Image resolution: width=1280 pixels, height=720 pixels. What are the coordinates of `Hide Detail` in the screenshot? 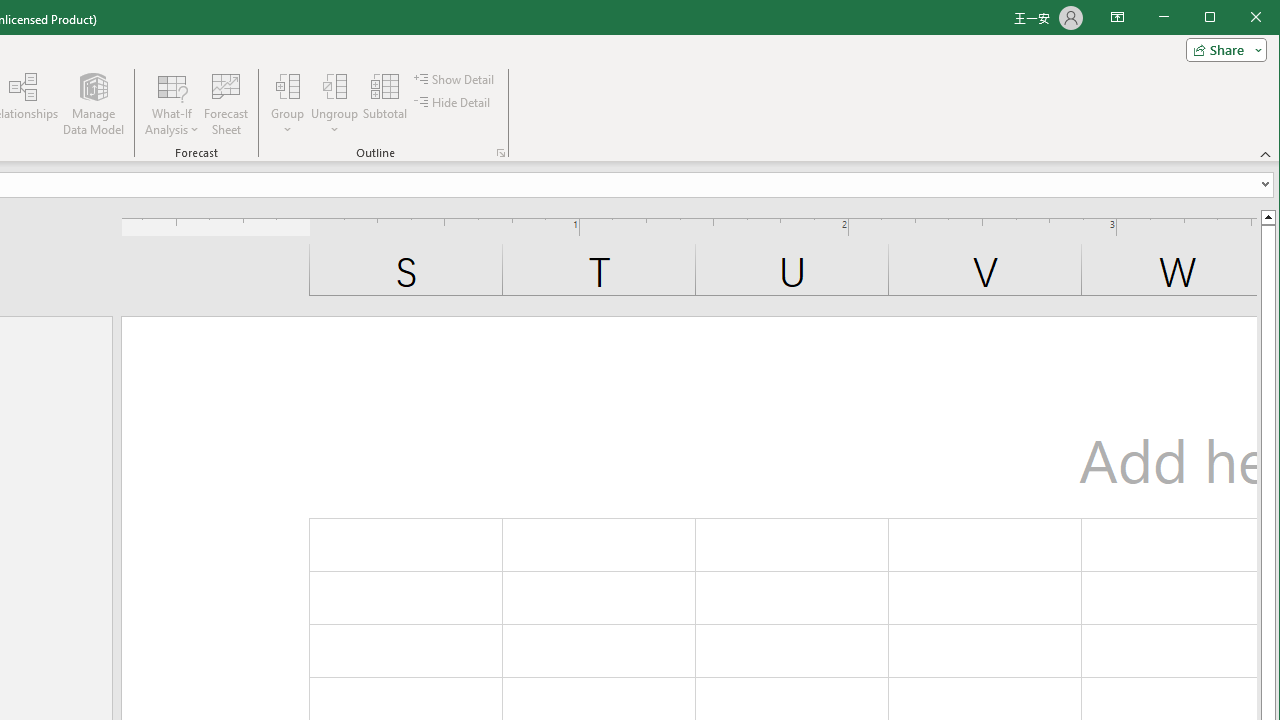 It's located at (452, 102).